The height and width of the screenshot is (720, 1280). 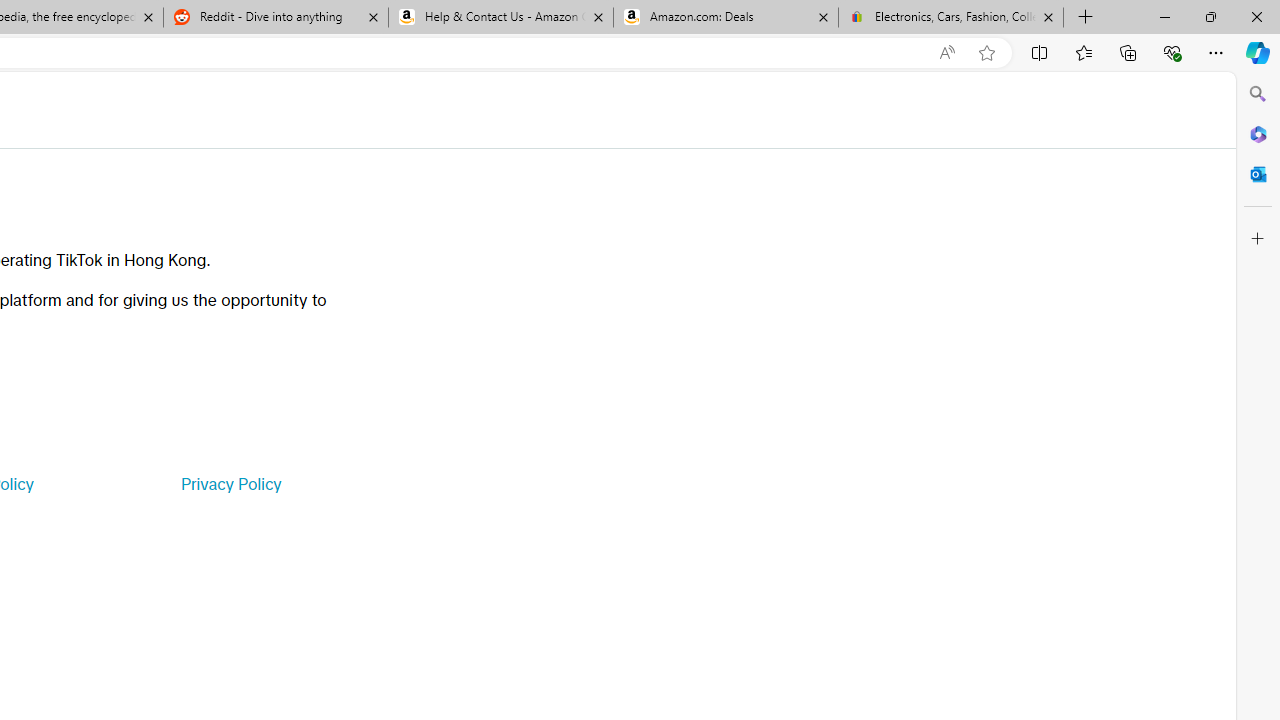 I want to click on Privacy Policy, so click(x=230, y=484).